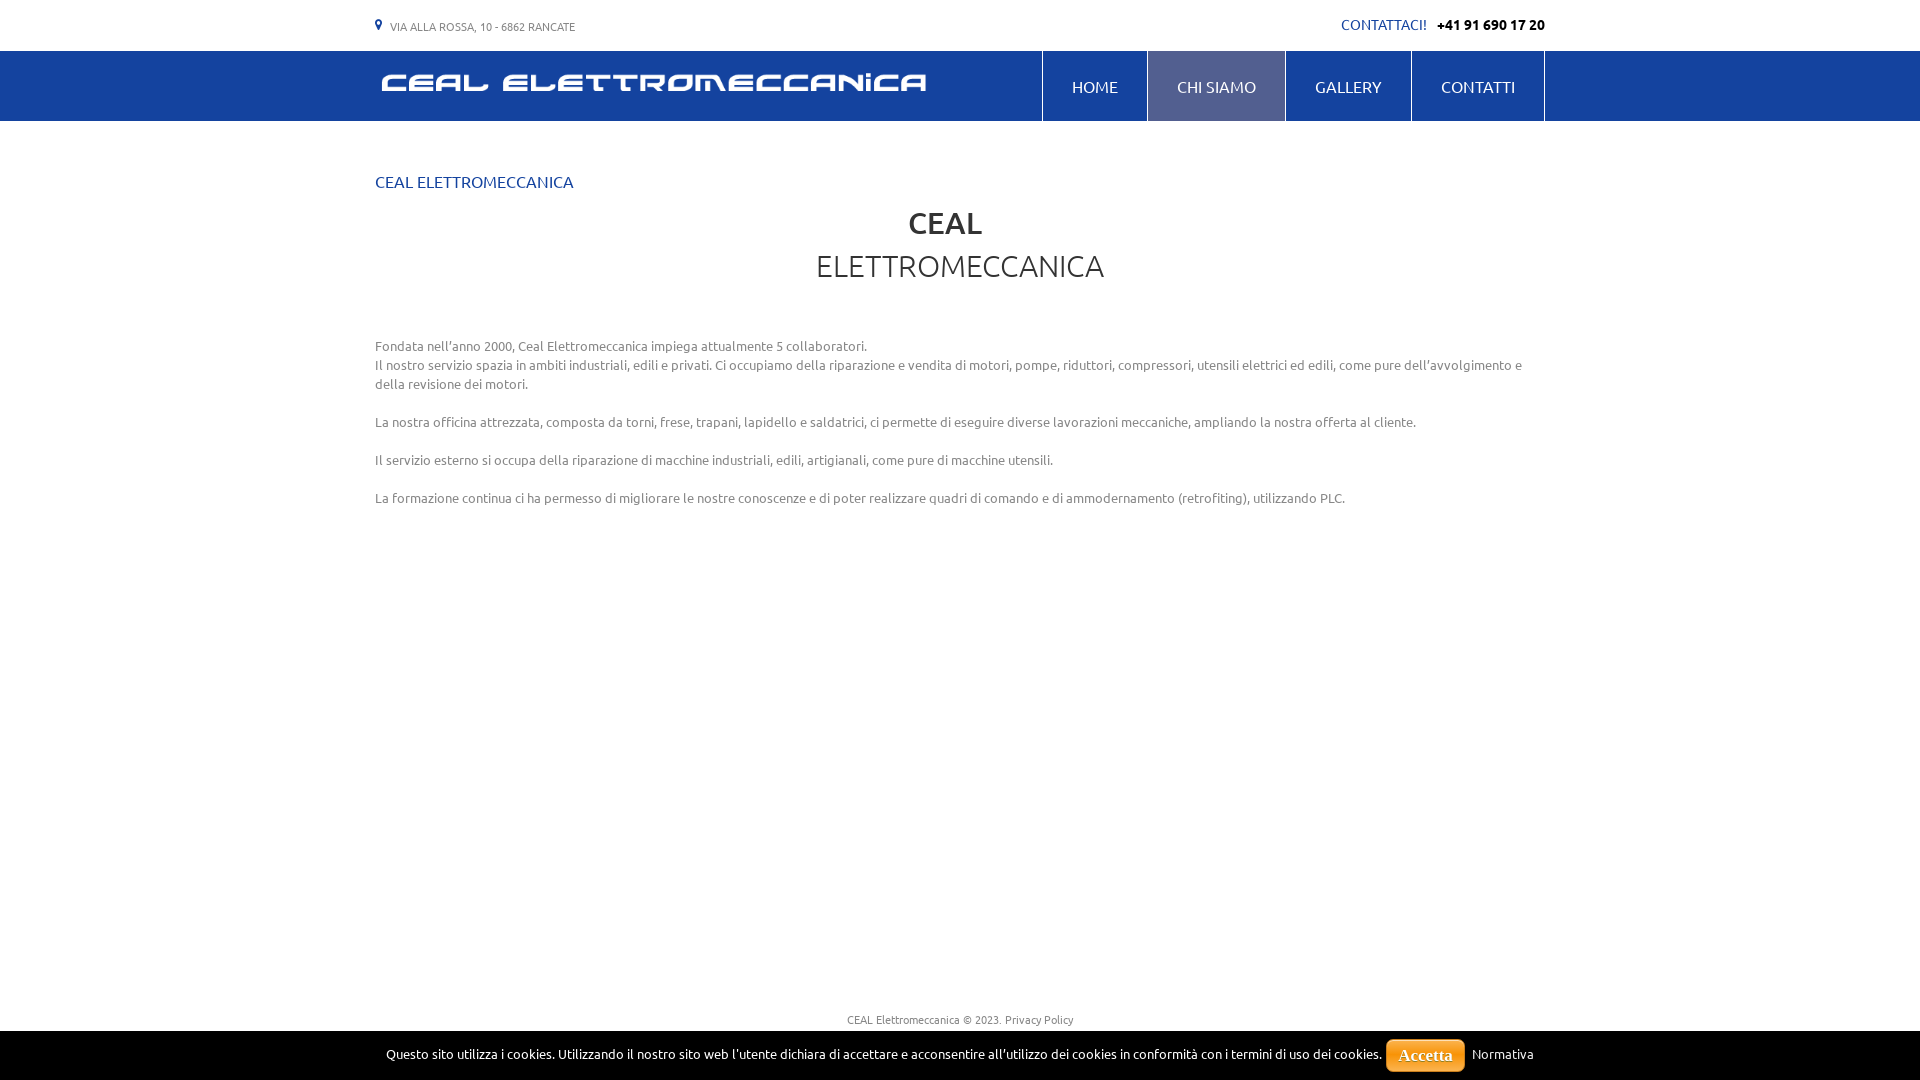 The image size is (1920, 1080). What do you see at coordinates (1039, 1019) in the screenshot?
I see `Privacy Policy` at bounding box center [1039, 1019].